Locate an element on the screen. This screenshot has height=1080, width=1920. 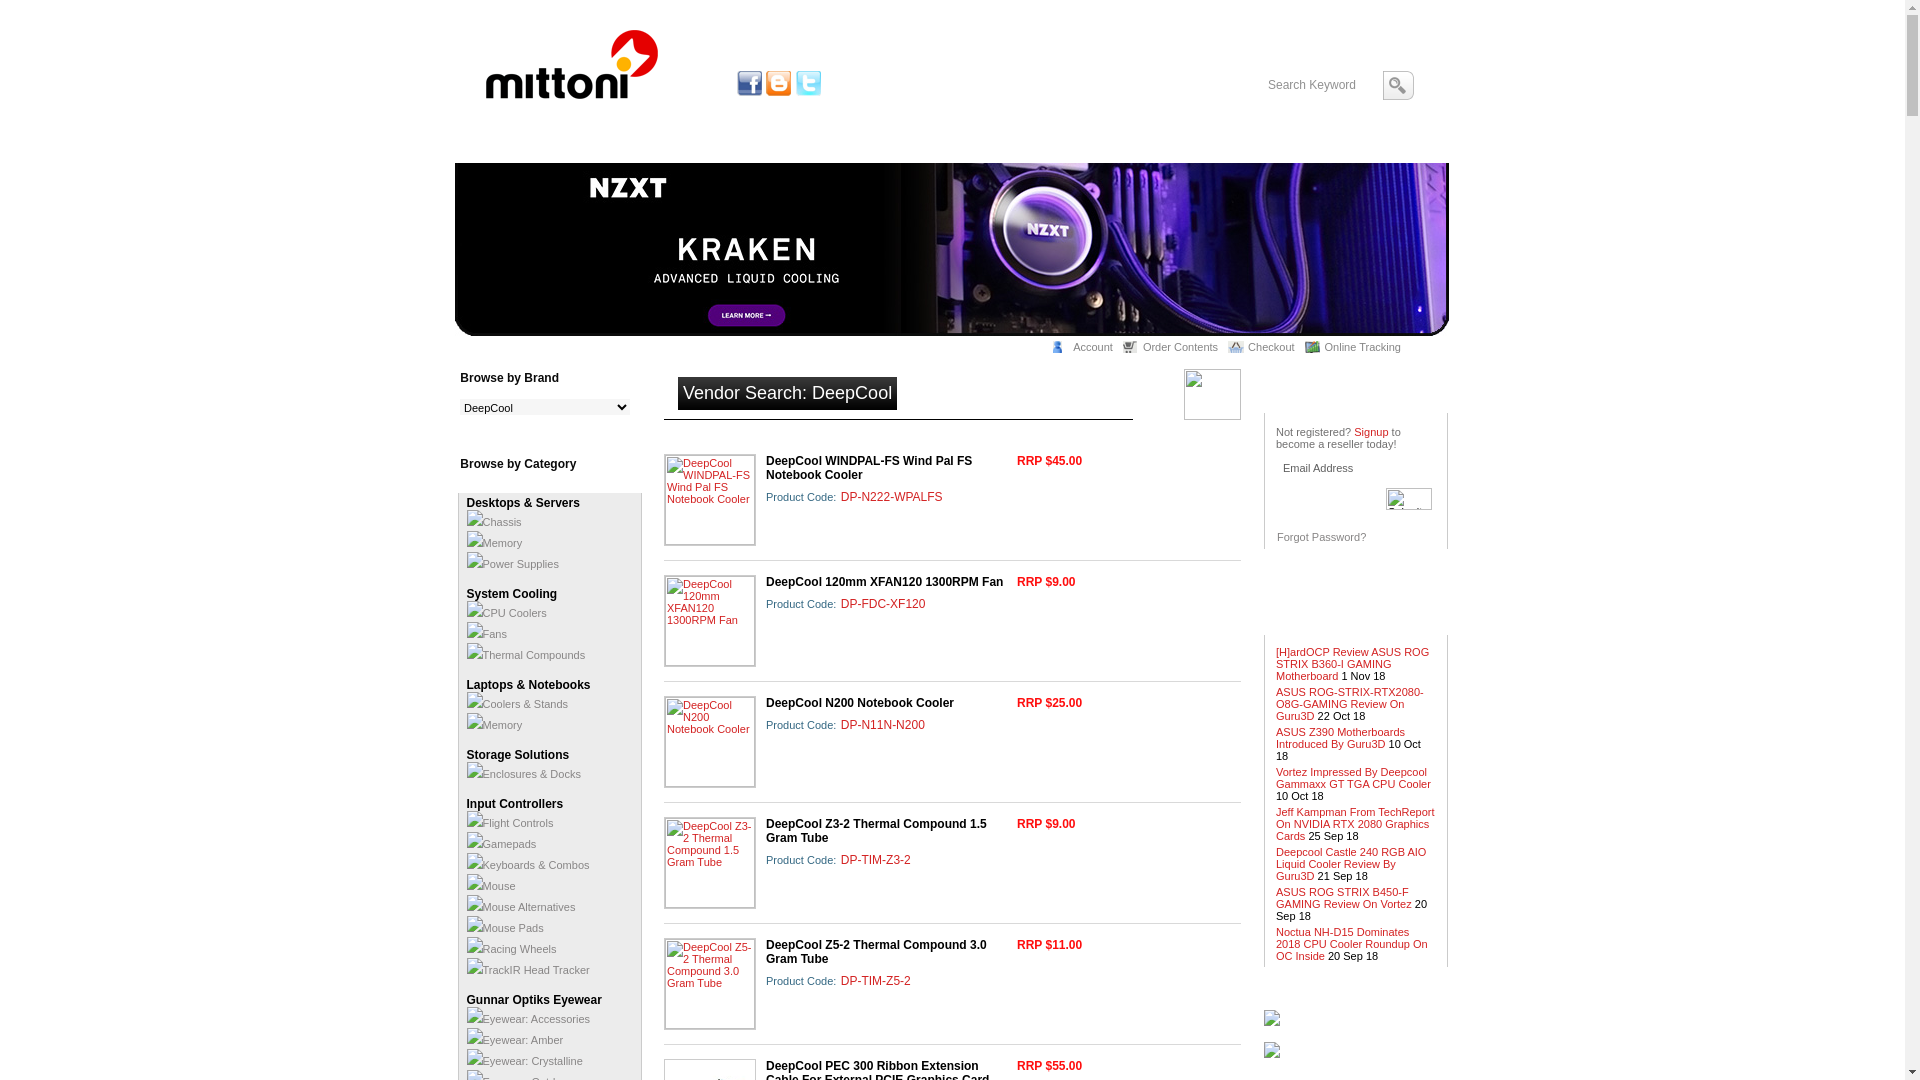
DeepCool Z3-2 Thermal Compound 1.5 Gram Tube is located at coordinates (876, 831).